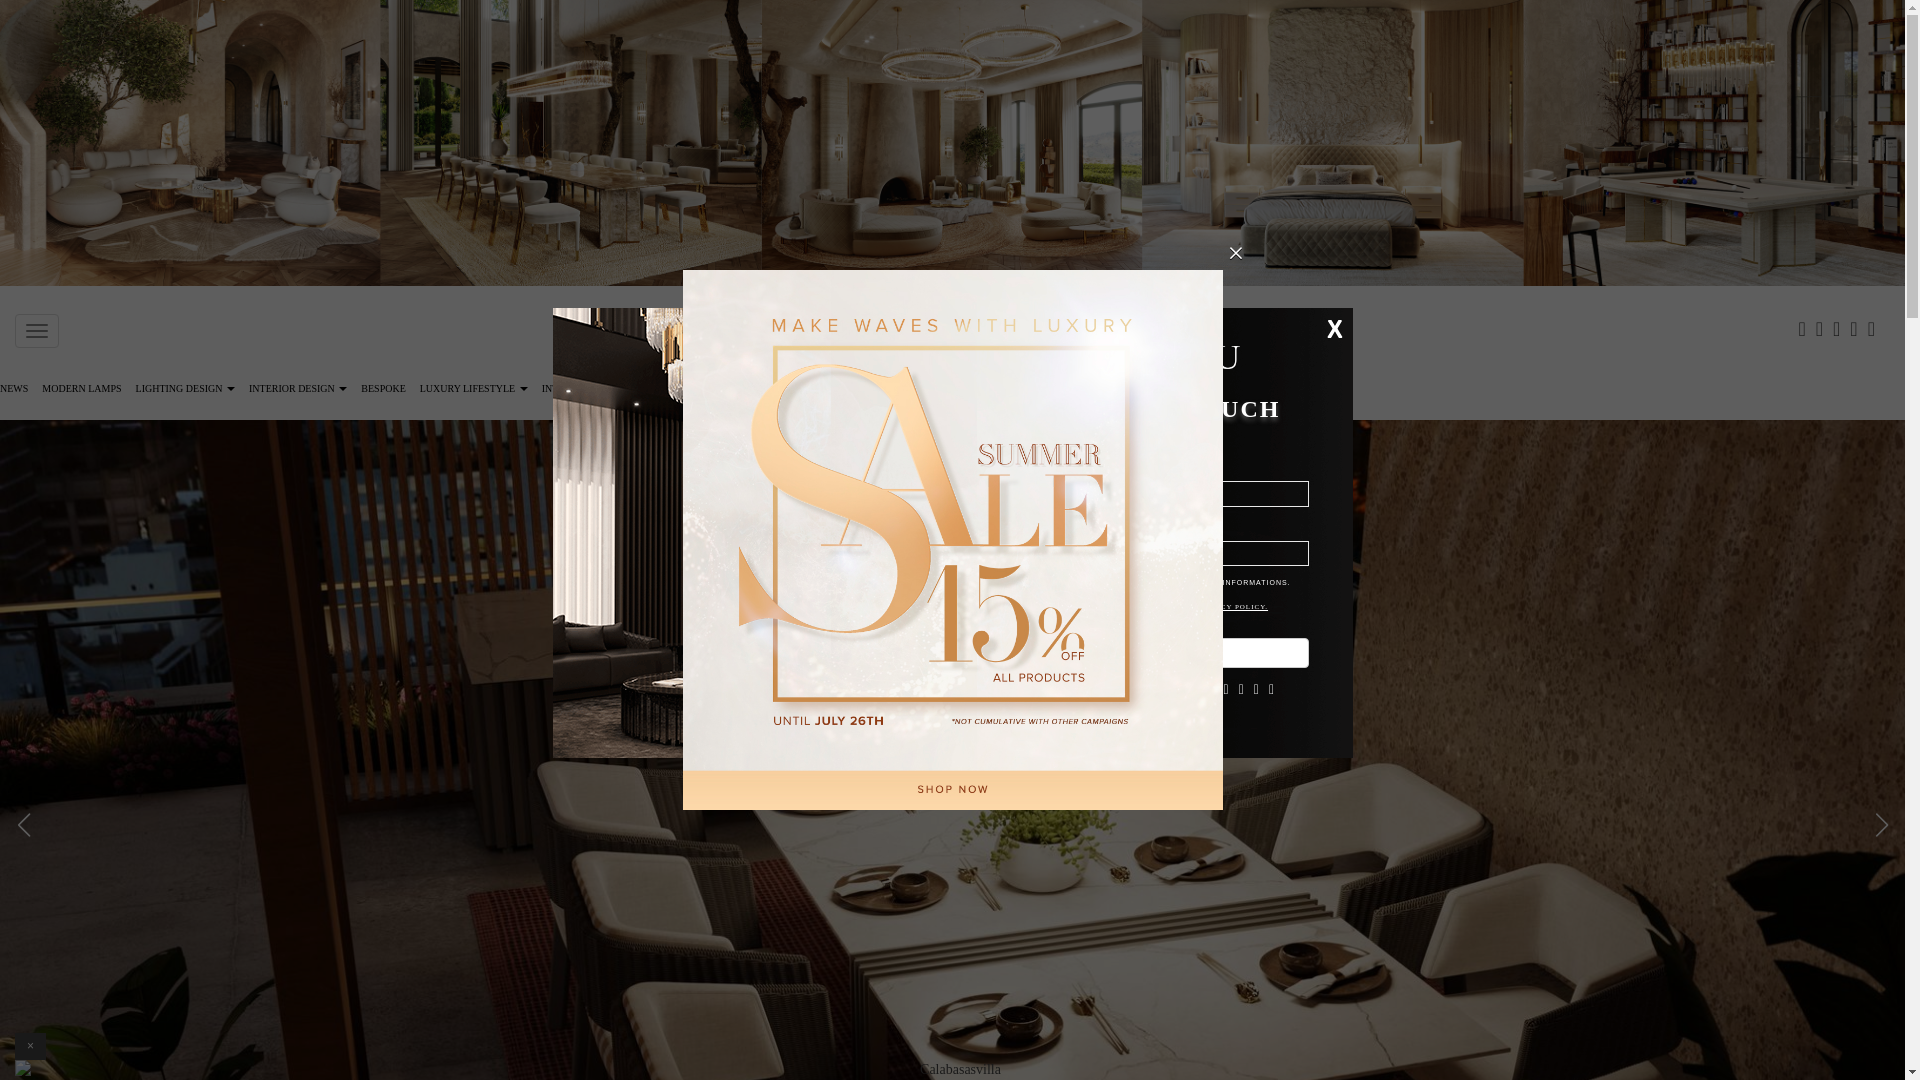 The width and height of the screenshot is (1920, 1080). What do you see at coordinates (81, 391) in the screenshot?
I see `MODERN LAMPS` at bounding box center [81, 391].